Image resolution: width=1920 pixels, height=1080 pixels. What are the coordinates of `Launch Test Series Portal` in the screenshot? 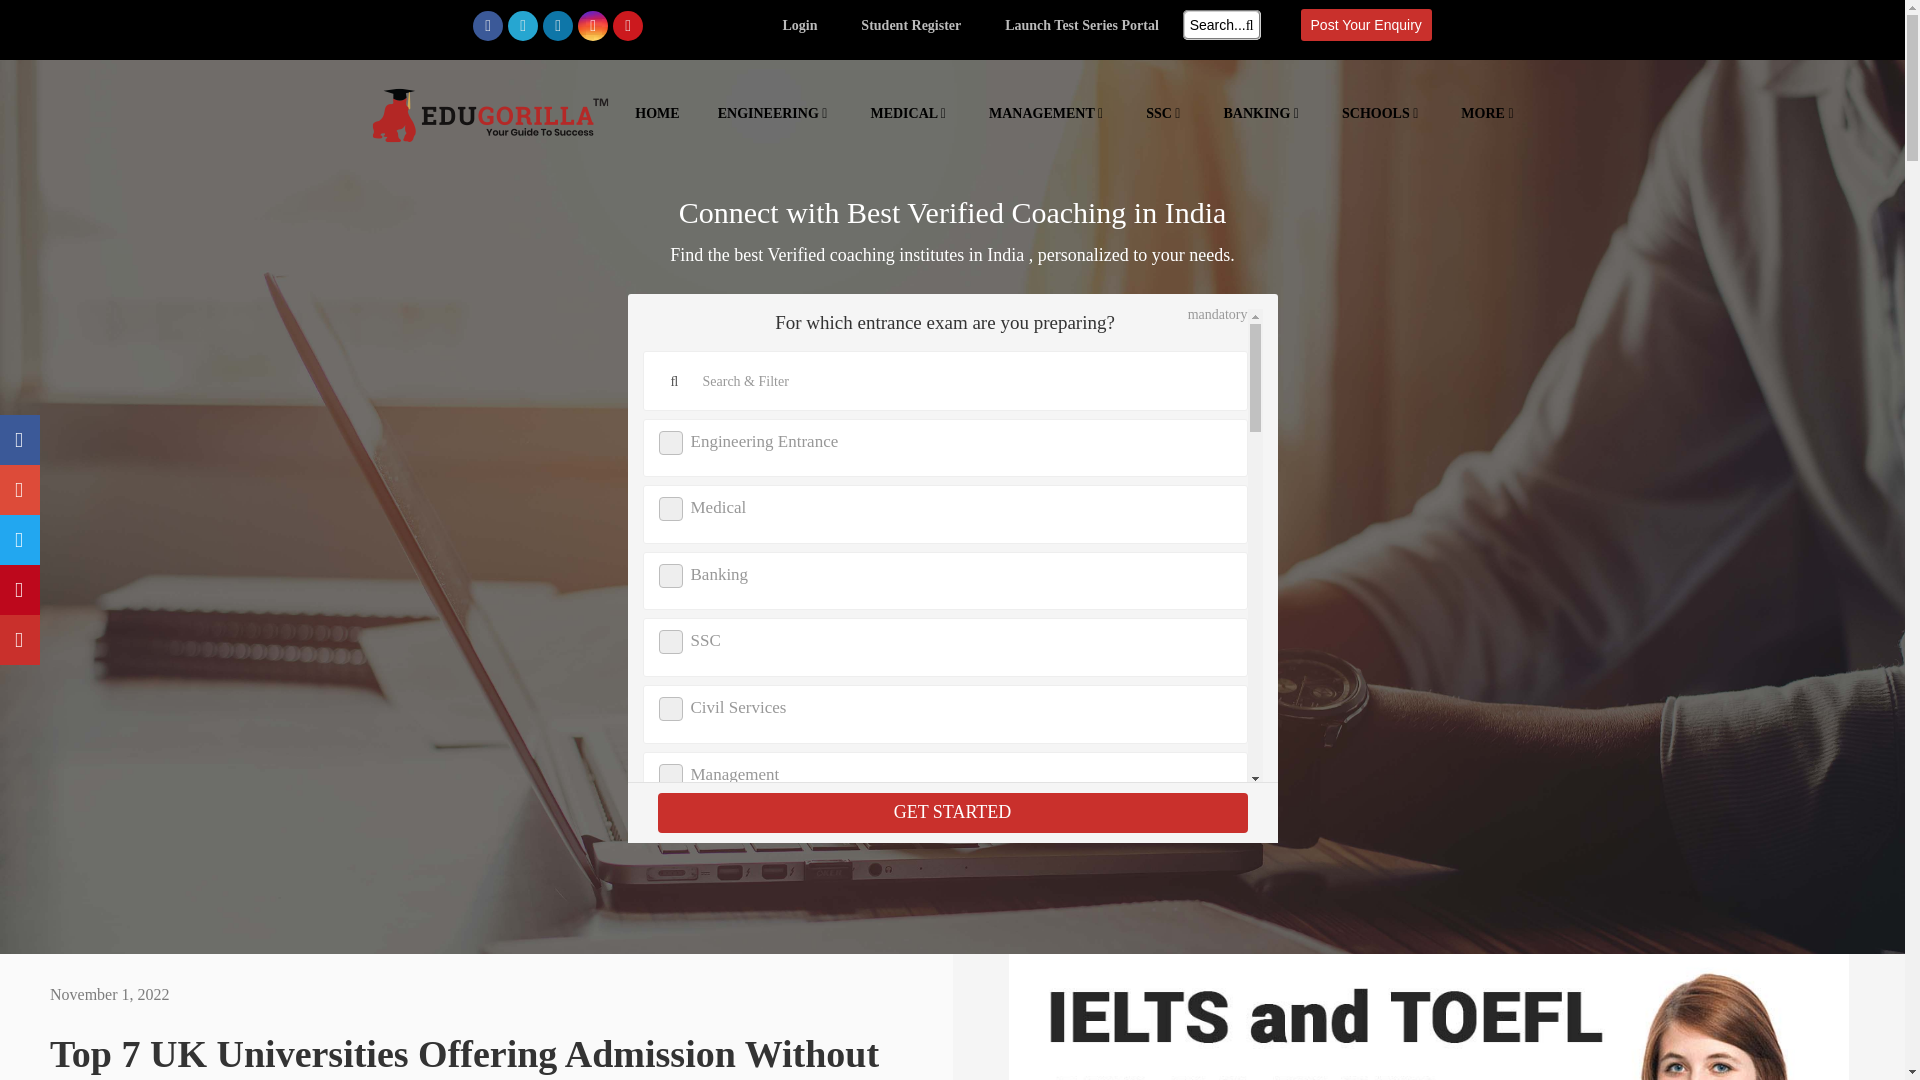 It's located at (1082, 26).